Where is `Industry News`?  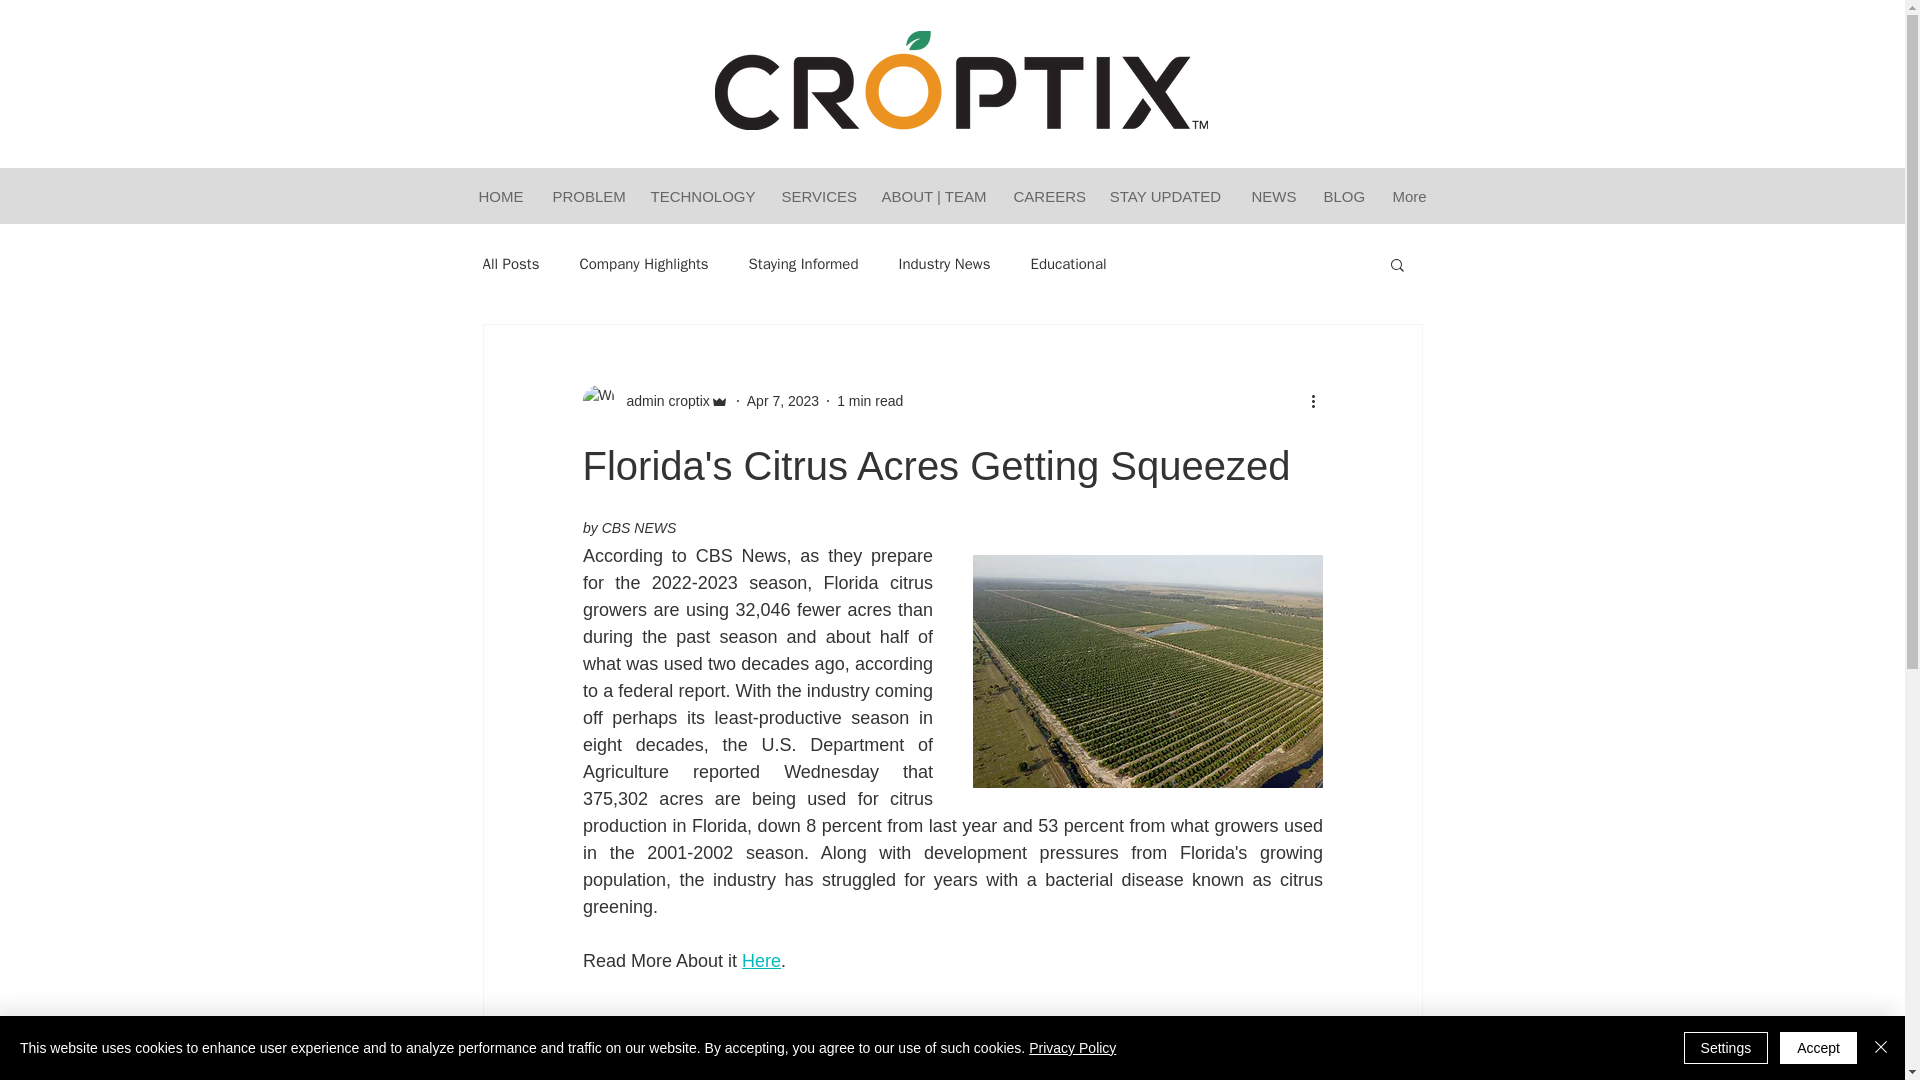
Industry News is located at coordinates (944, 263).